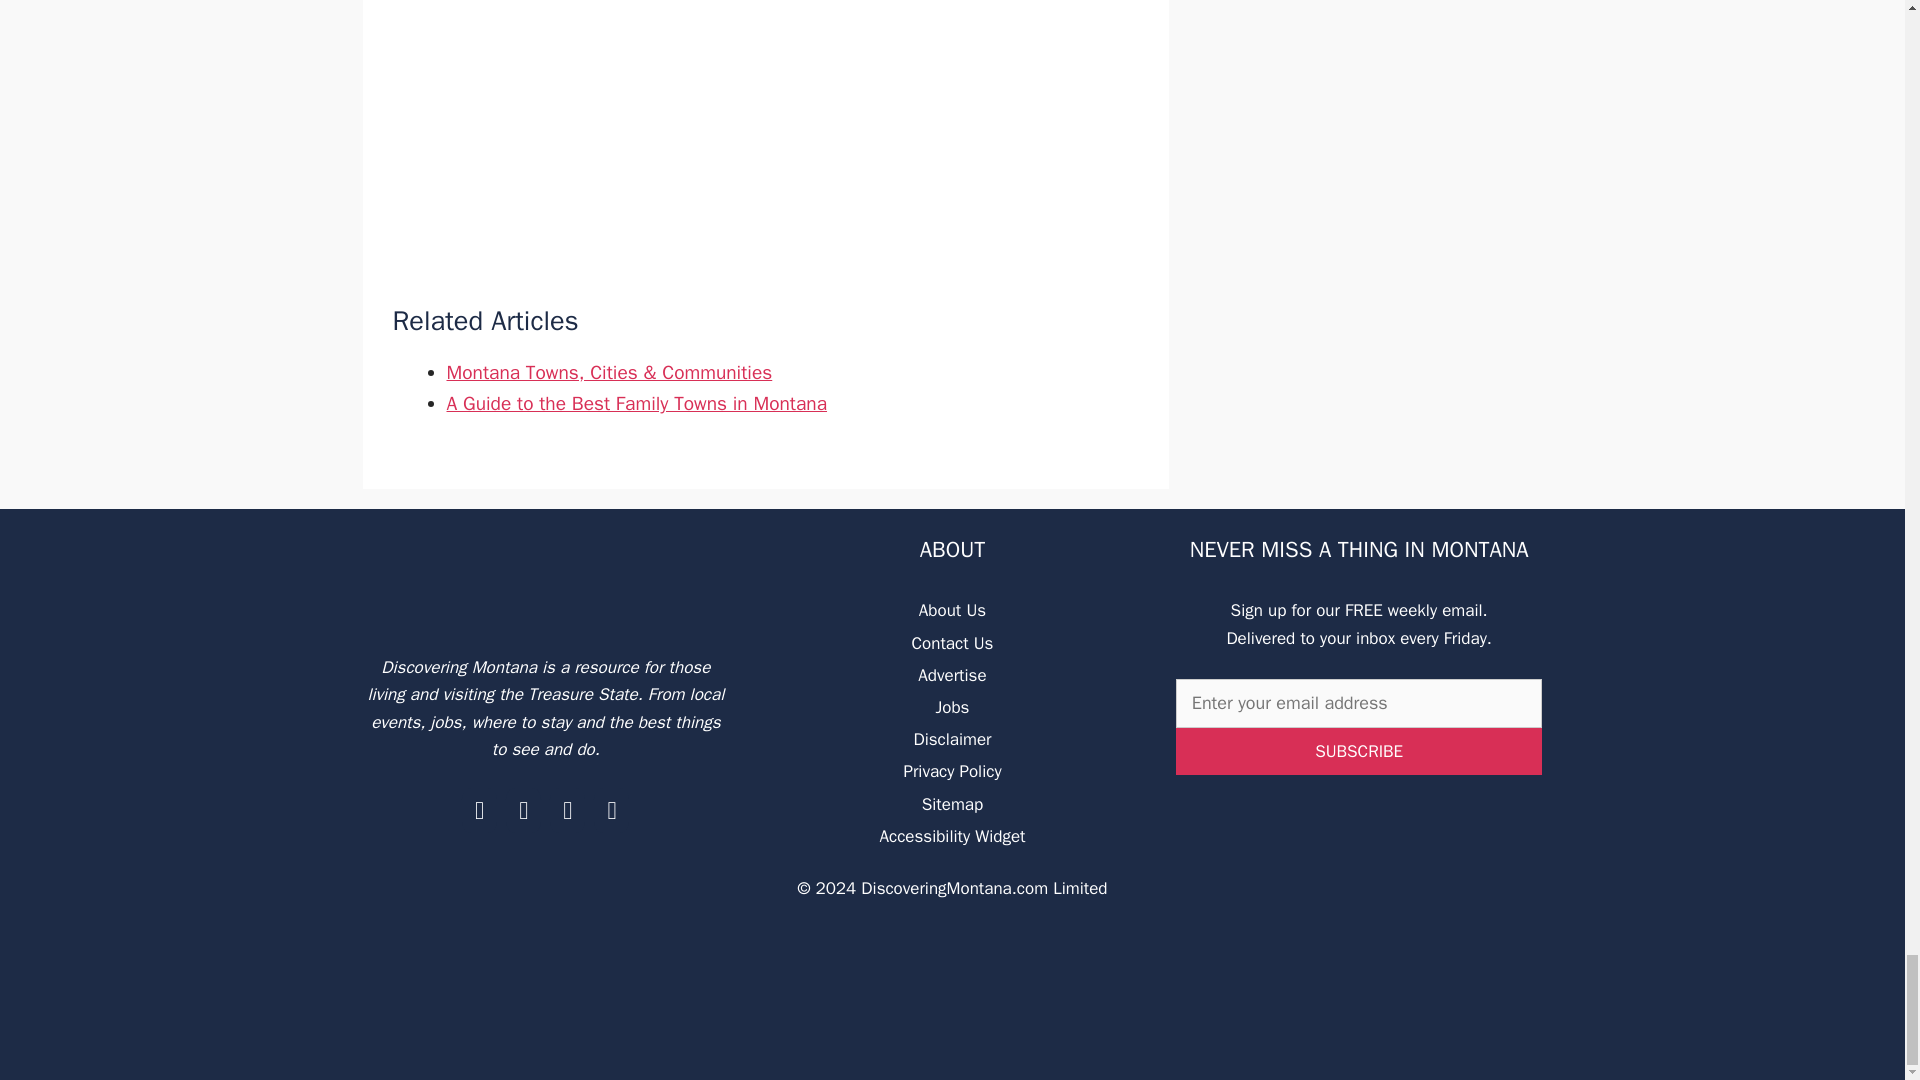  Describe the element at coordinates (764, 132) in the screenshot. I see `YouTube video player` at that location.